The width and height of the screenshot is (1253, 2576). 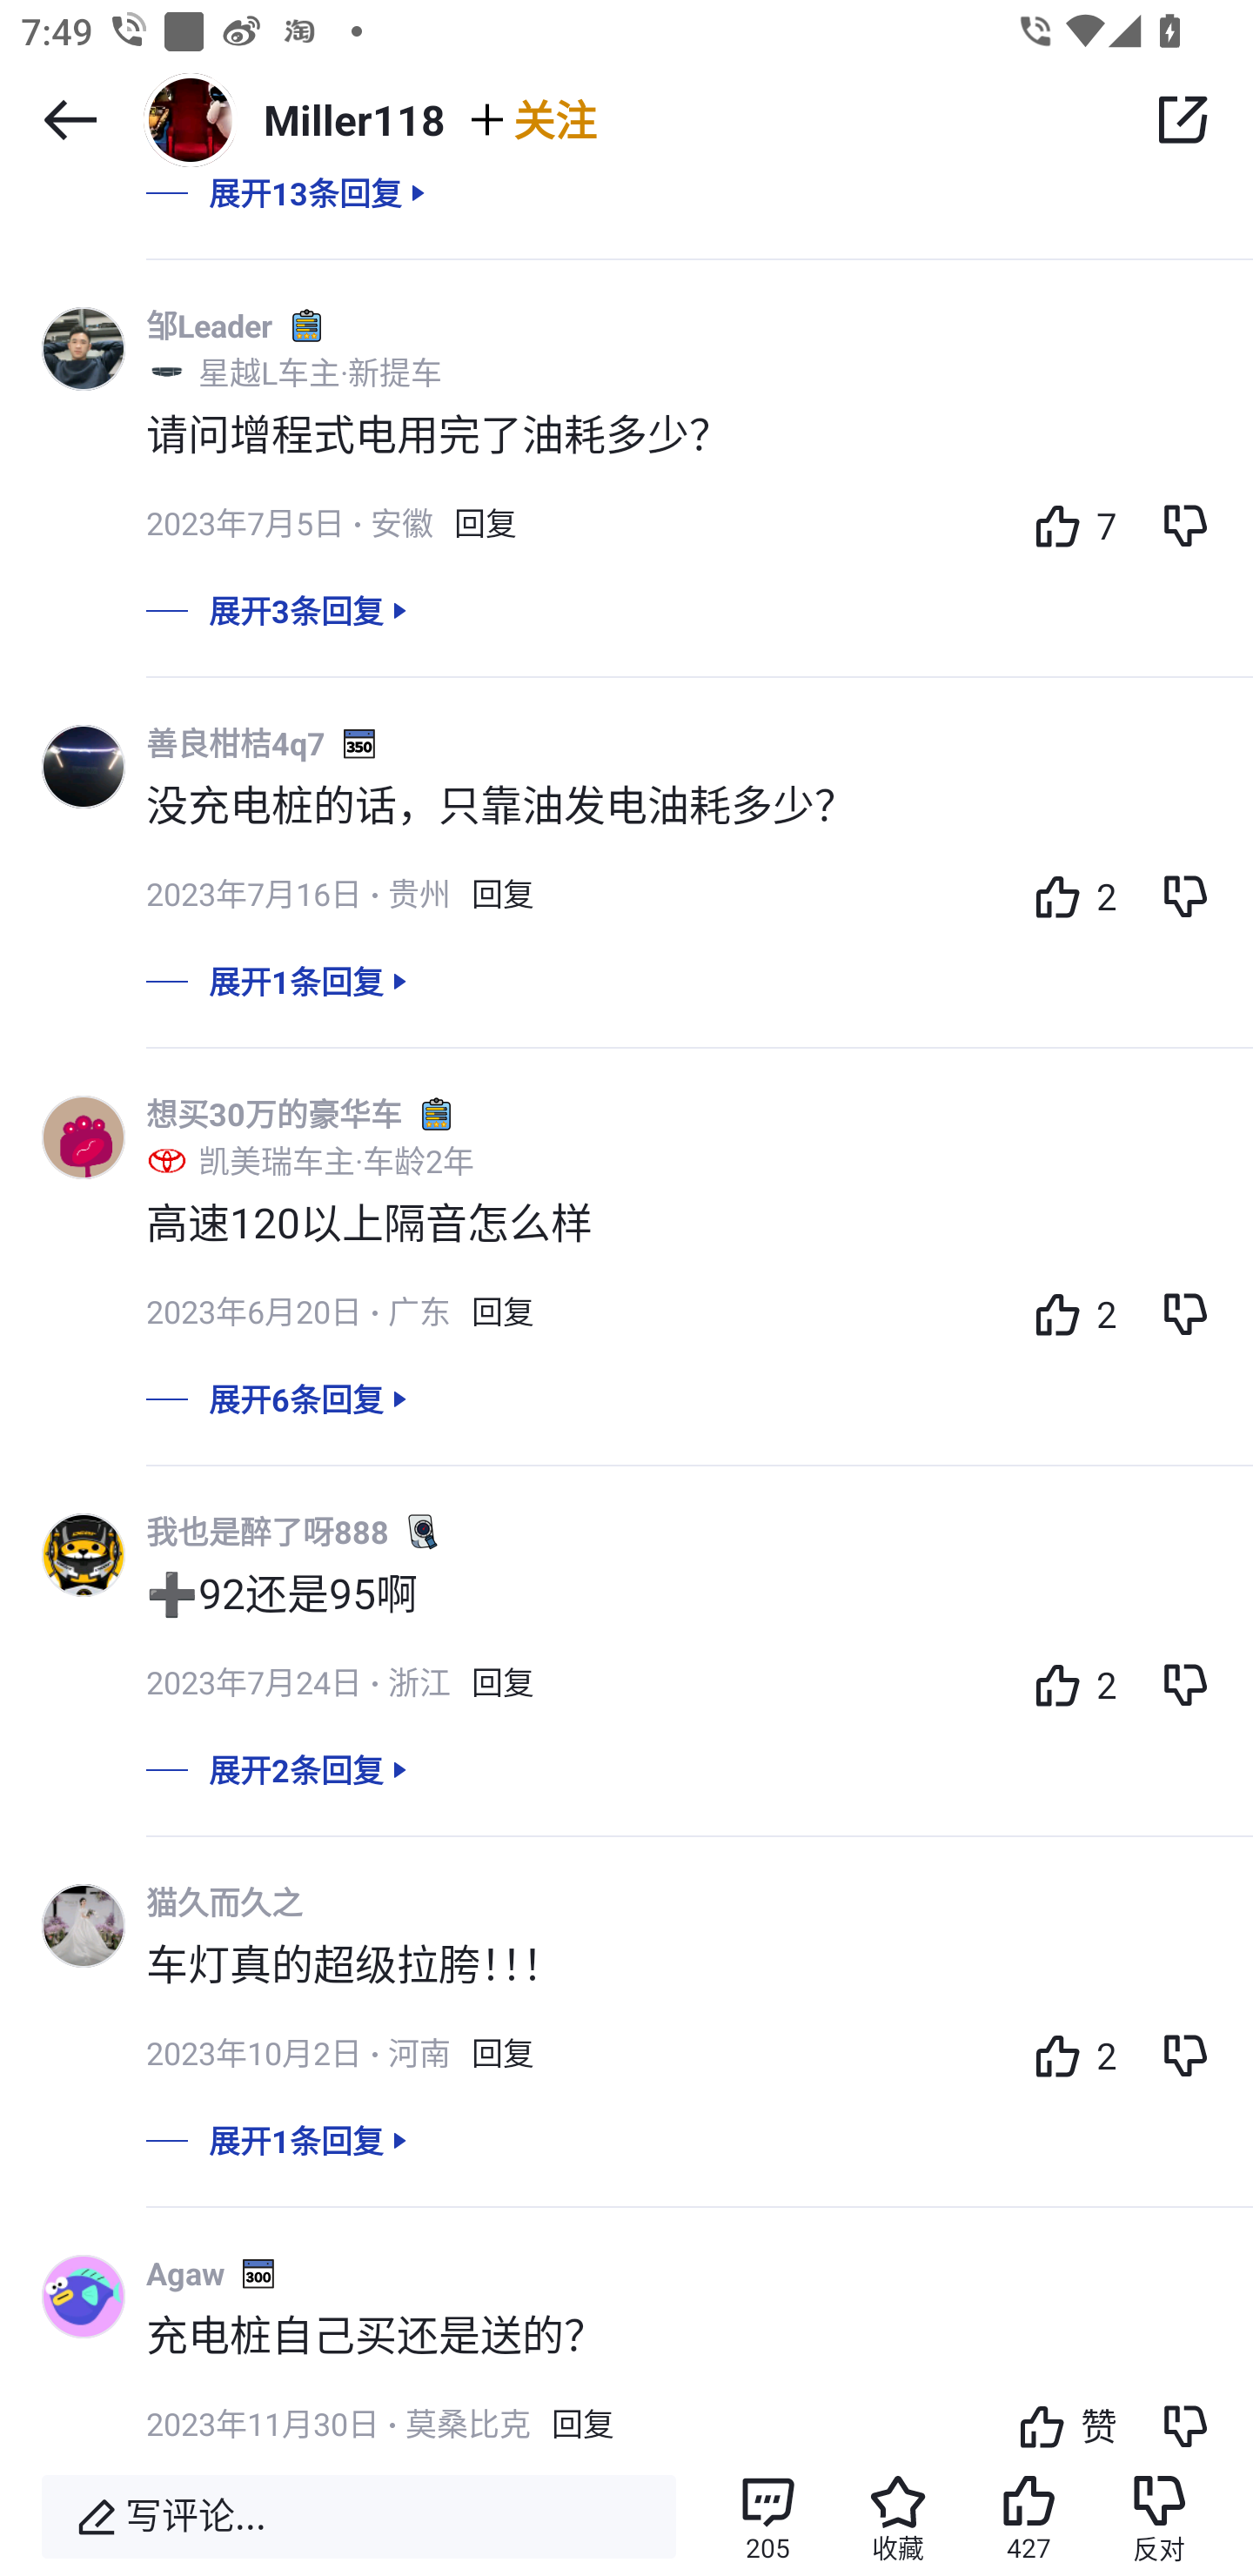 What do you see at coordinates (1159, 2517) in the screenshot?
I see `反对` at bounding box center [1159, 2517].